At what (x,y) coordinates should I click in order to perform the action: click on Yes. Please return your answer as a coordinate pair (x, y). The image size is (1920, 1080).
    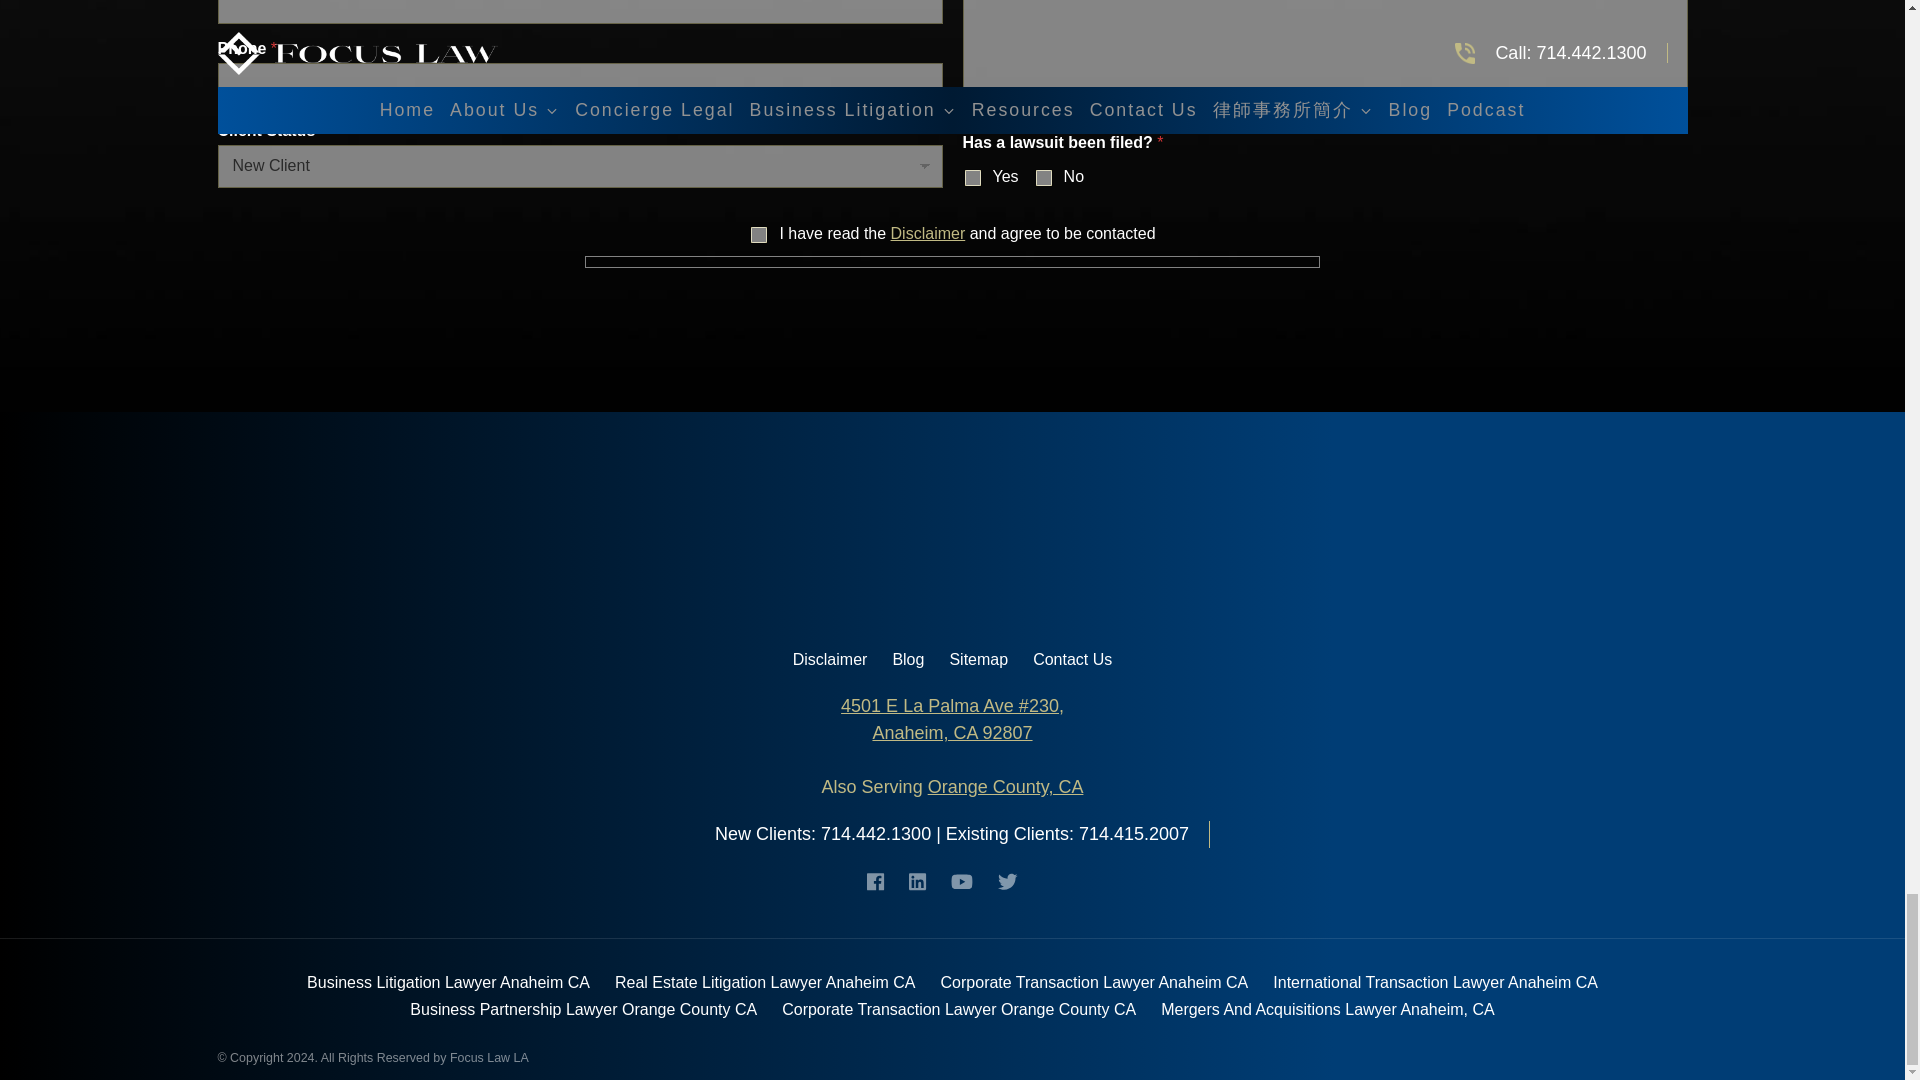
    Looking at the image, I should click on (971, 177).